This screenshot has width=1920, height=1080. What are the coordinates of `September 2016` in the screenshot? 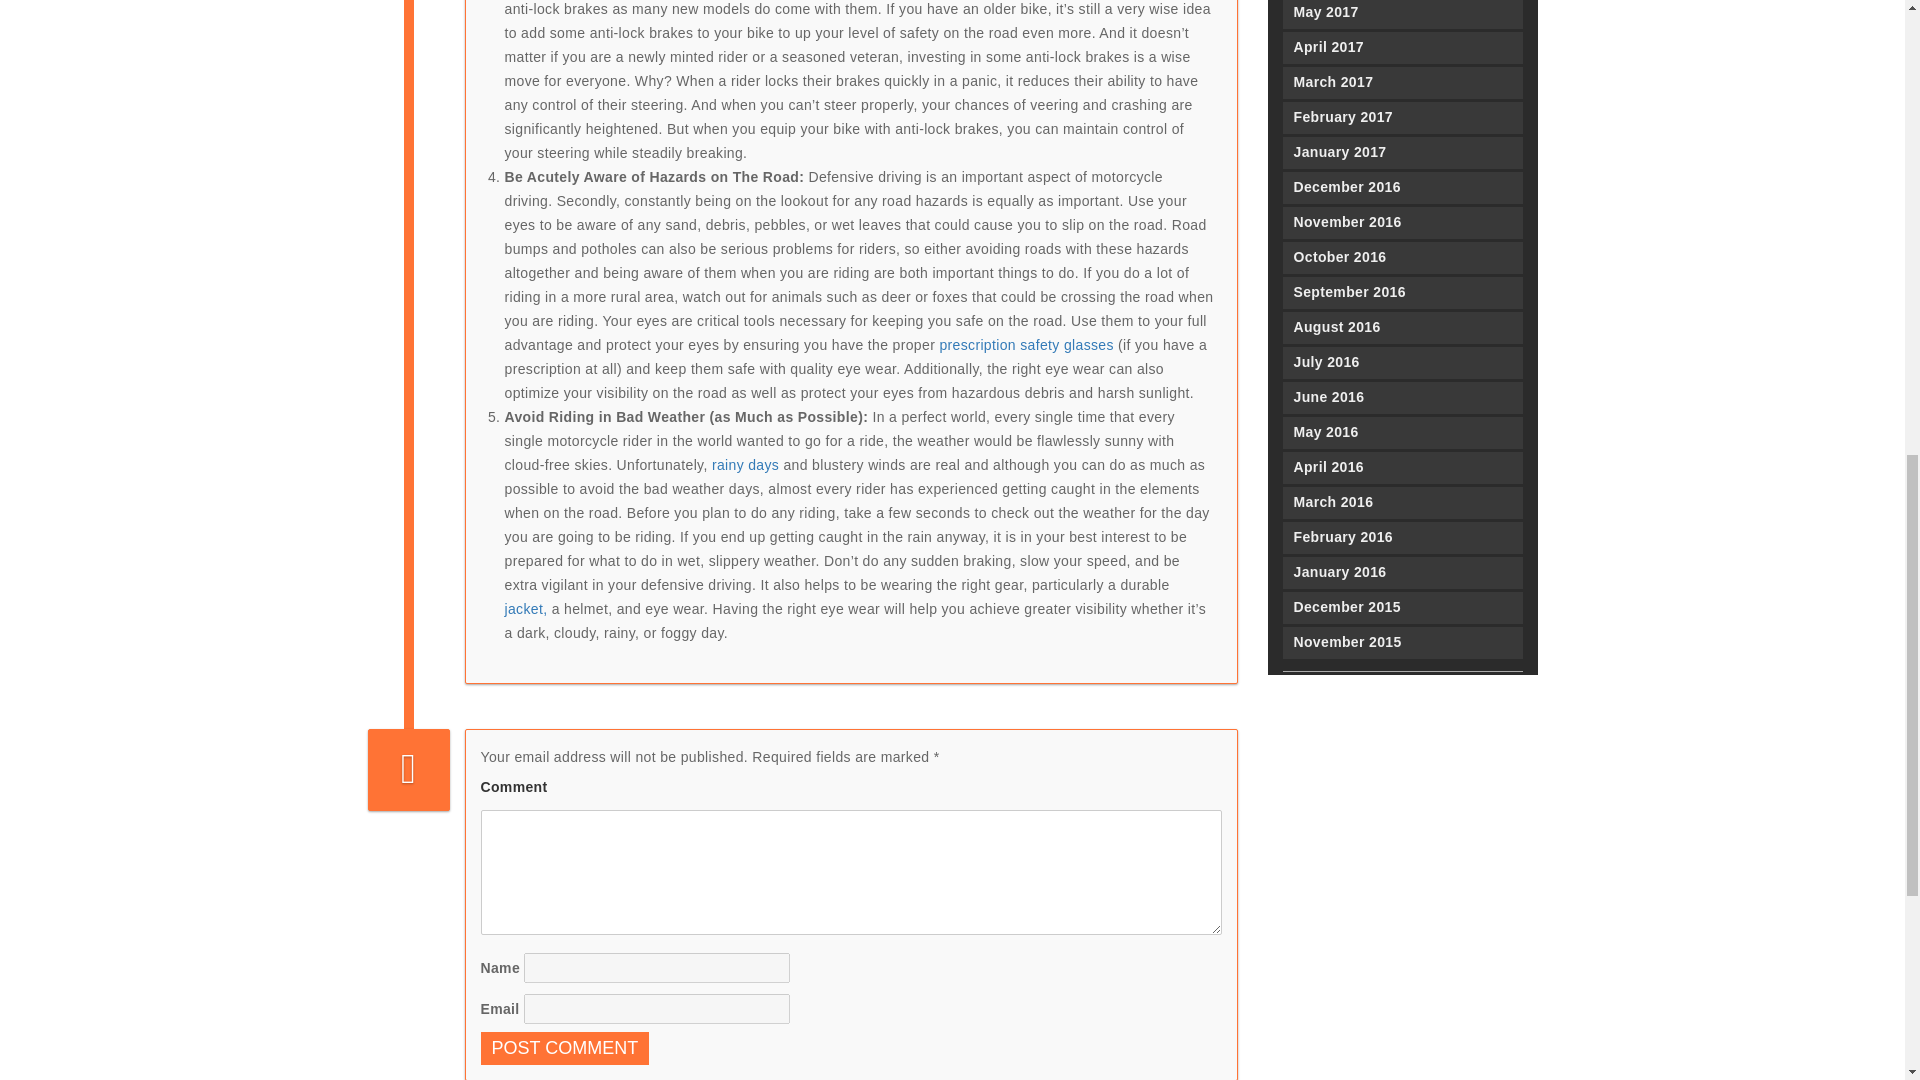 It's located at (1402, 292).